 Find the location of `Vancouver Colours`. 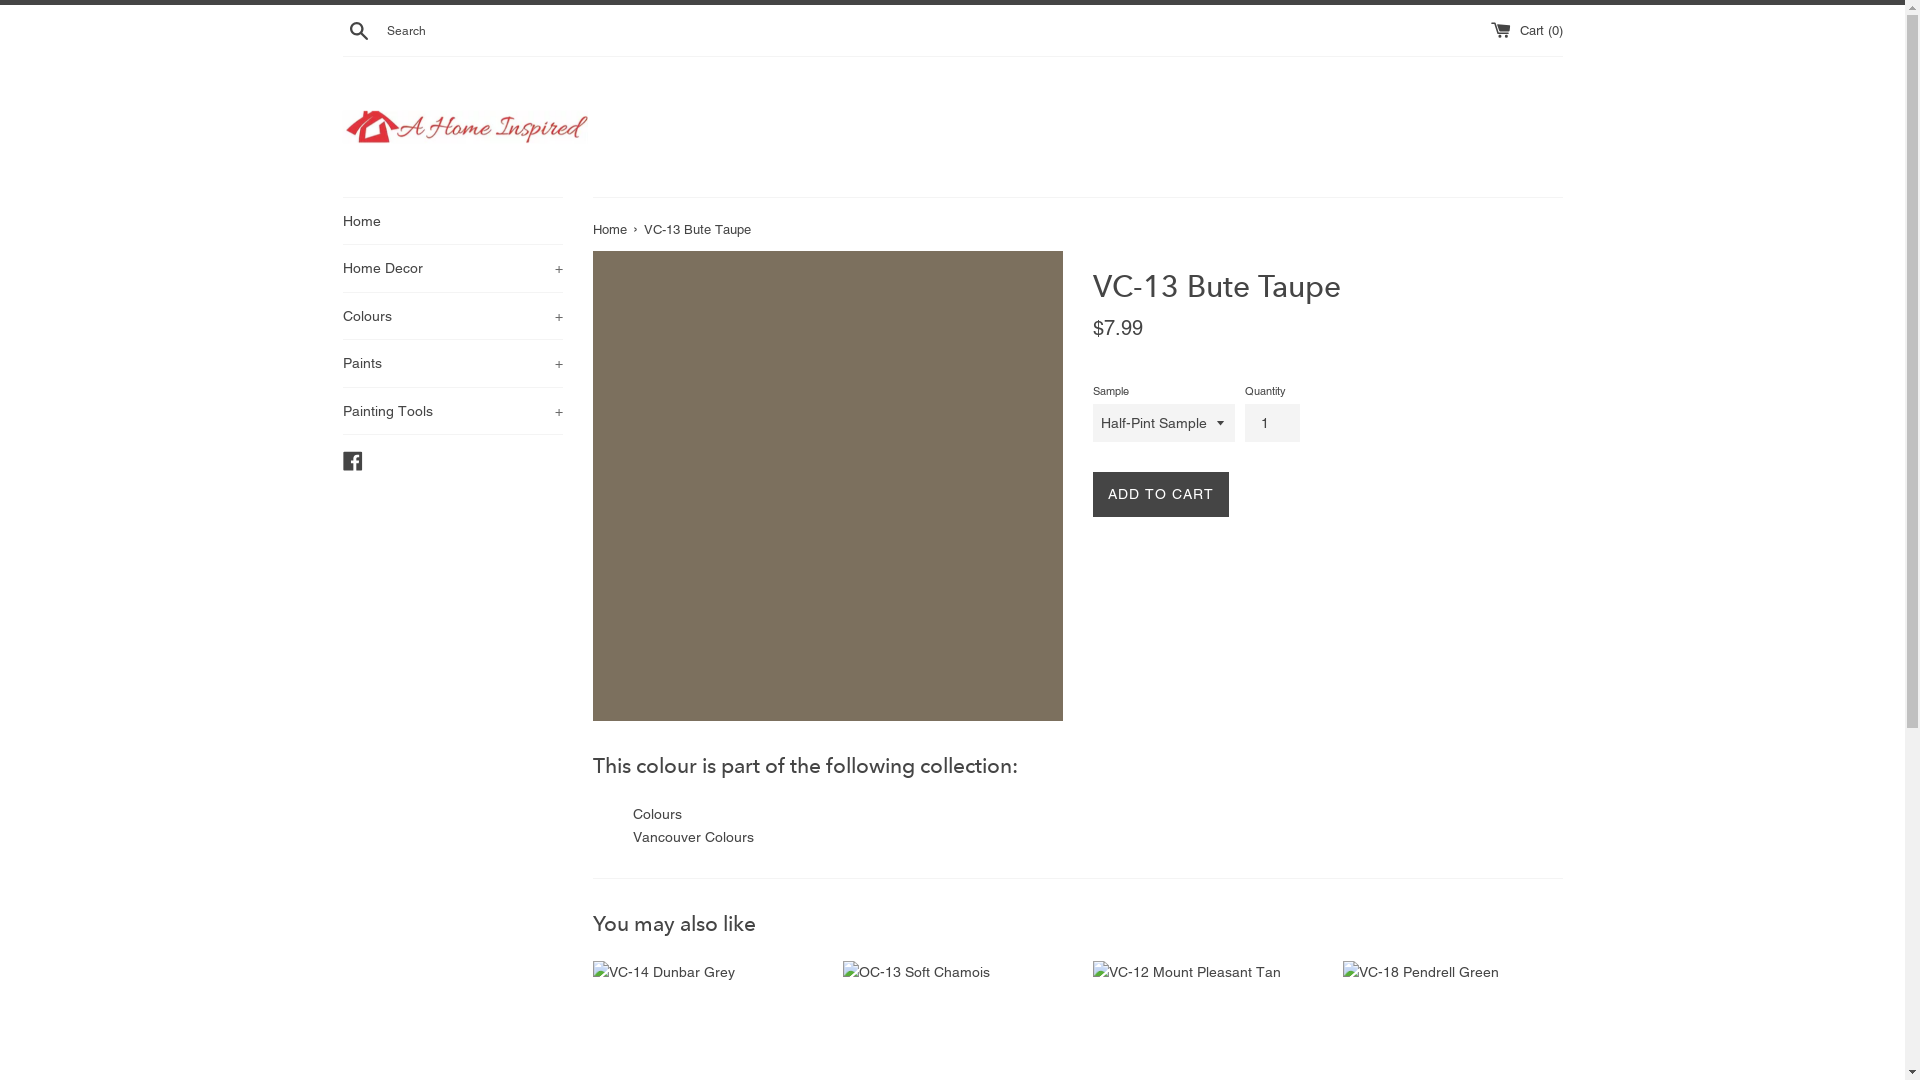

Vancouver Colours is located at coordinates (692, 837).